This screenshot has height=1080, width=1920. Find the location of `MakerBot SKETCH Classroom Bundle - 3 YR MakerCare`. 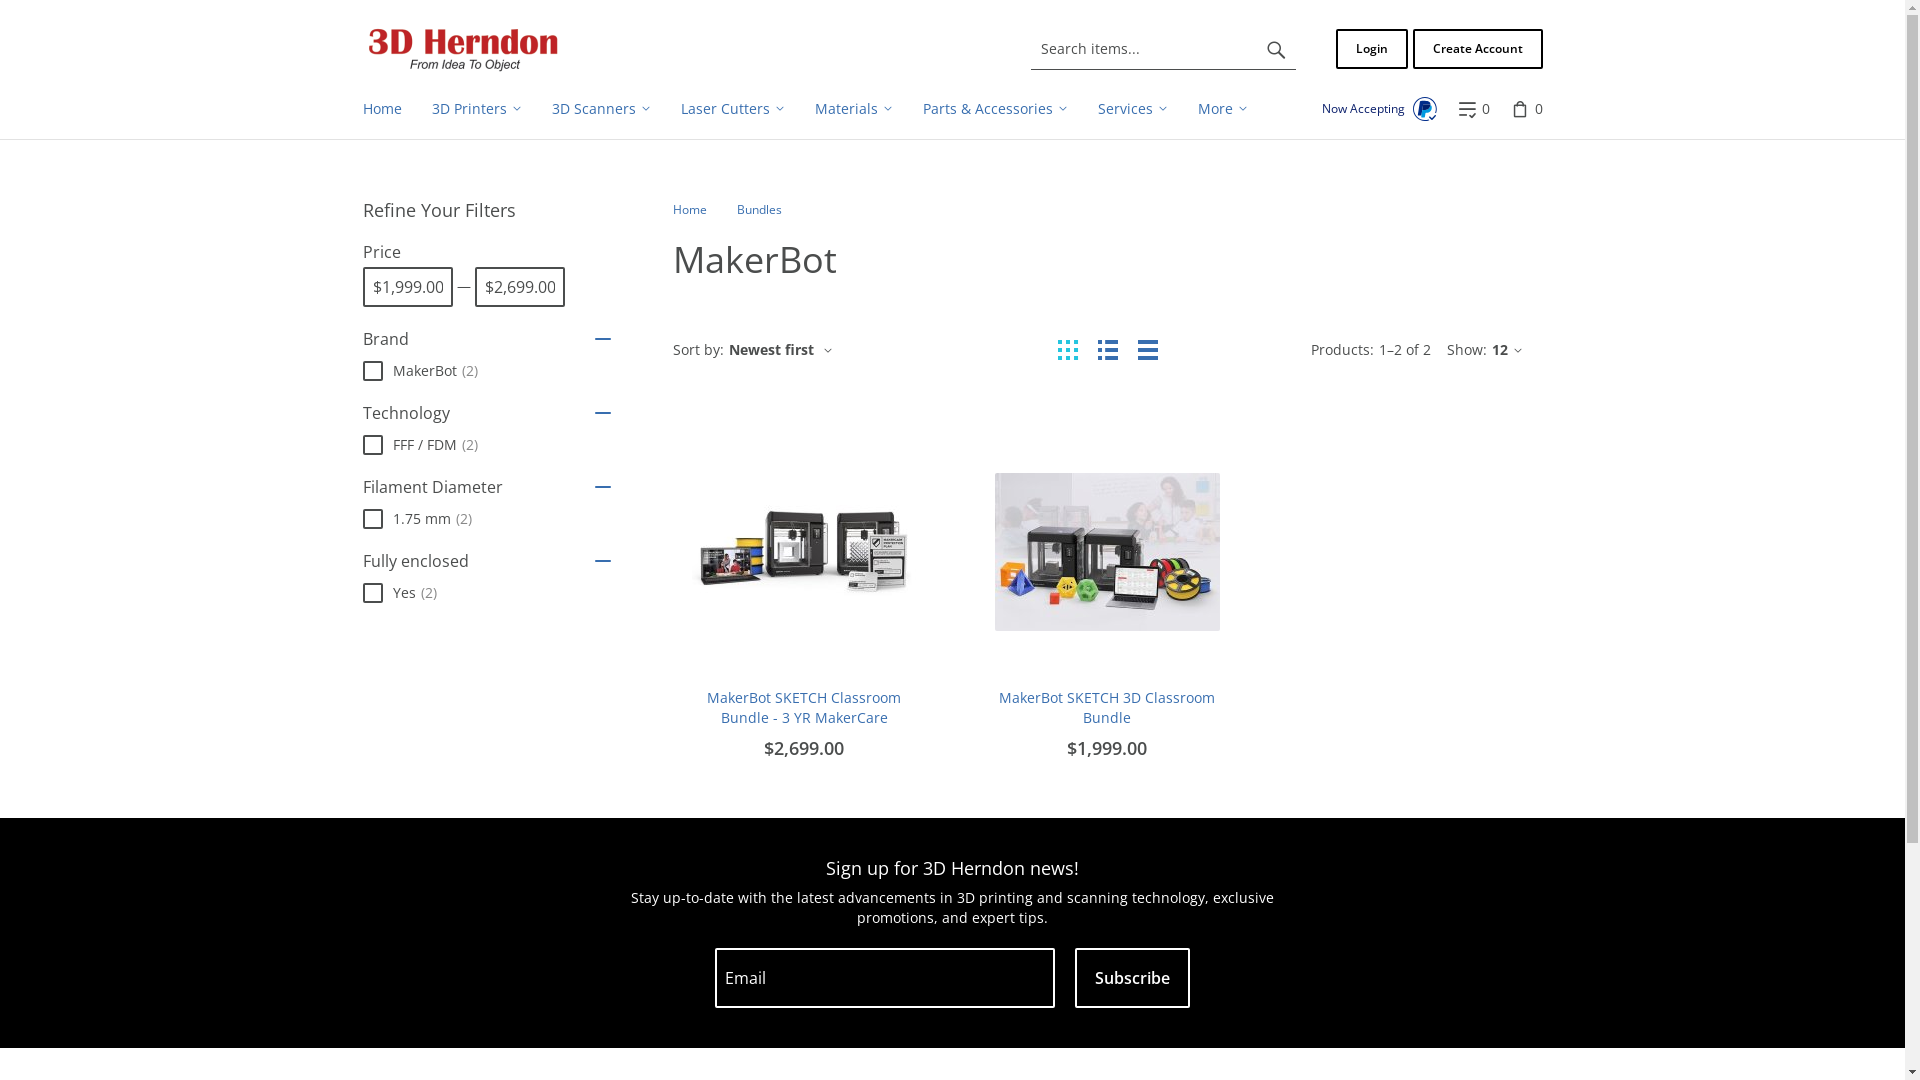

MakerBot SKETCH Classroom Bundle - 3 YR MakerCare is located at coordinates (804, 708).